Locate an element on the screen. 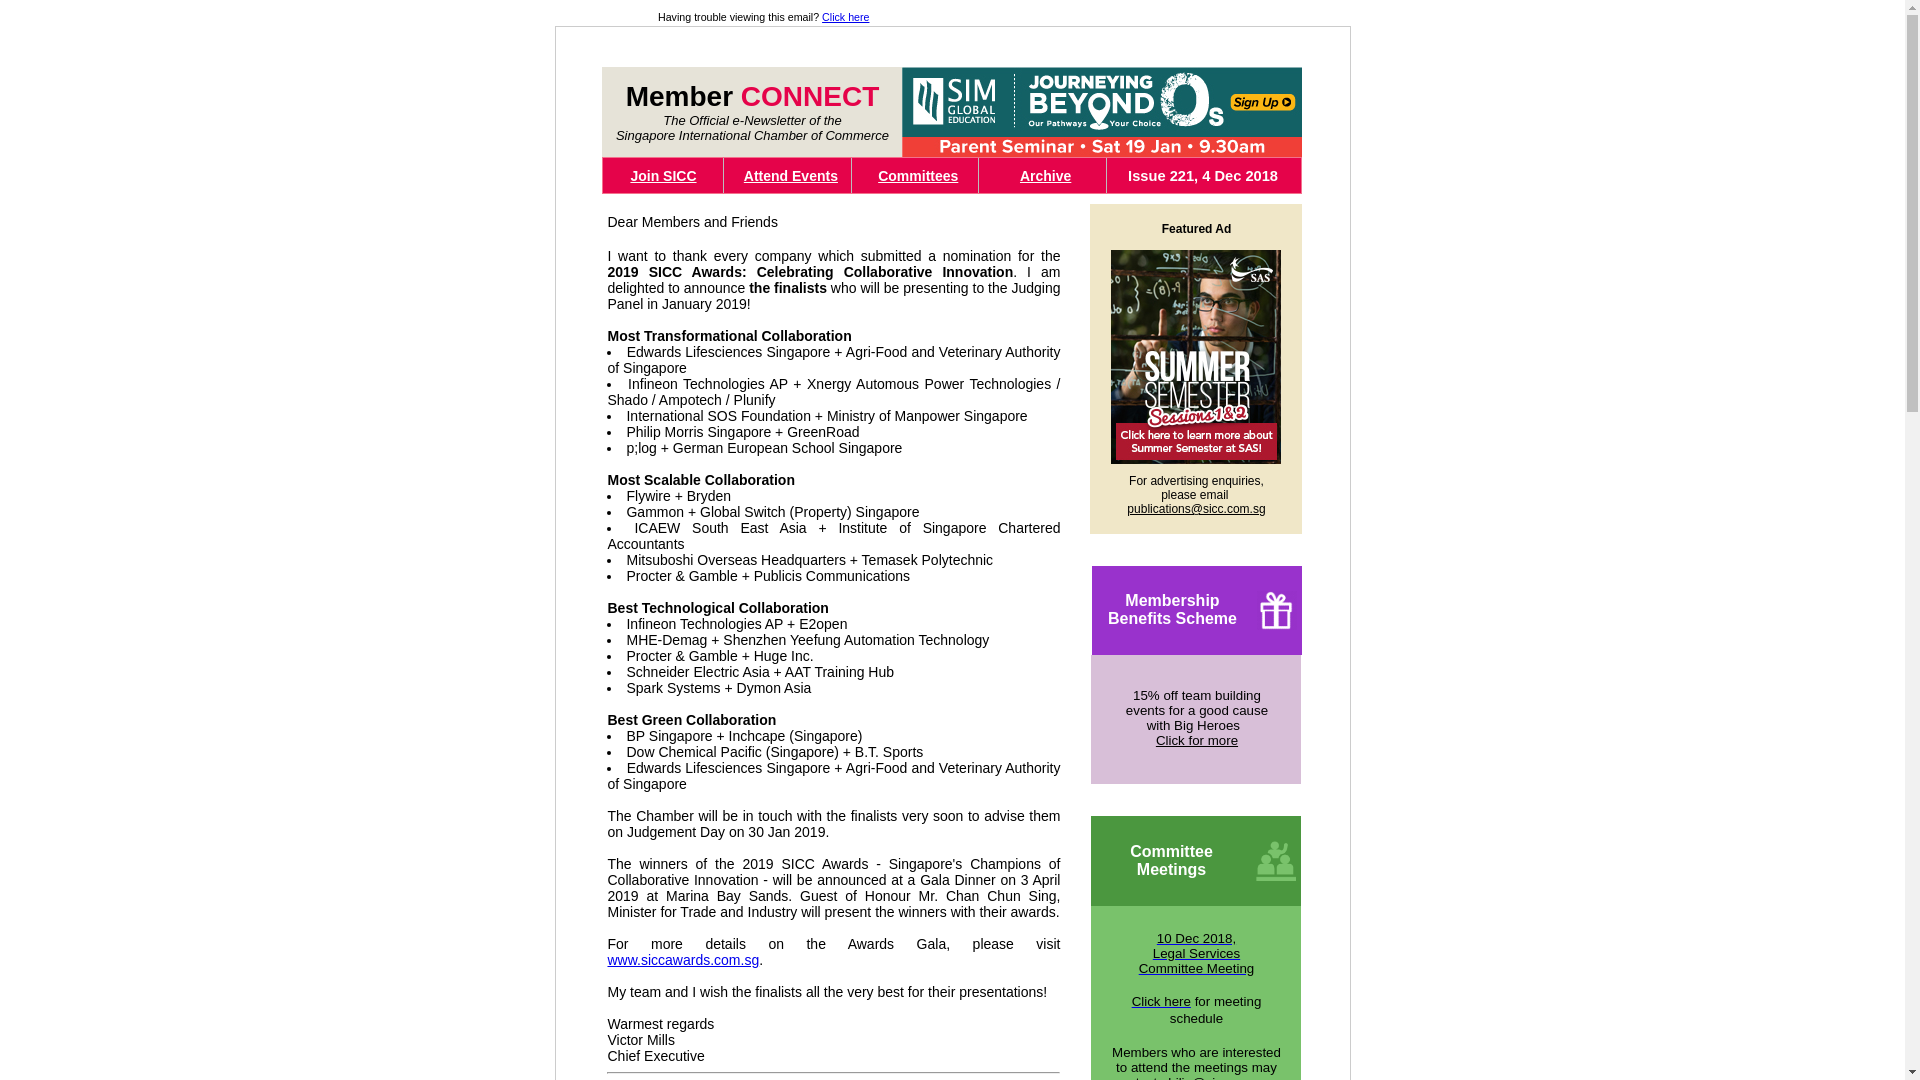 The image size is (1920, 1080). Attend Events is located at coordinates (1196, 952).